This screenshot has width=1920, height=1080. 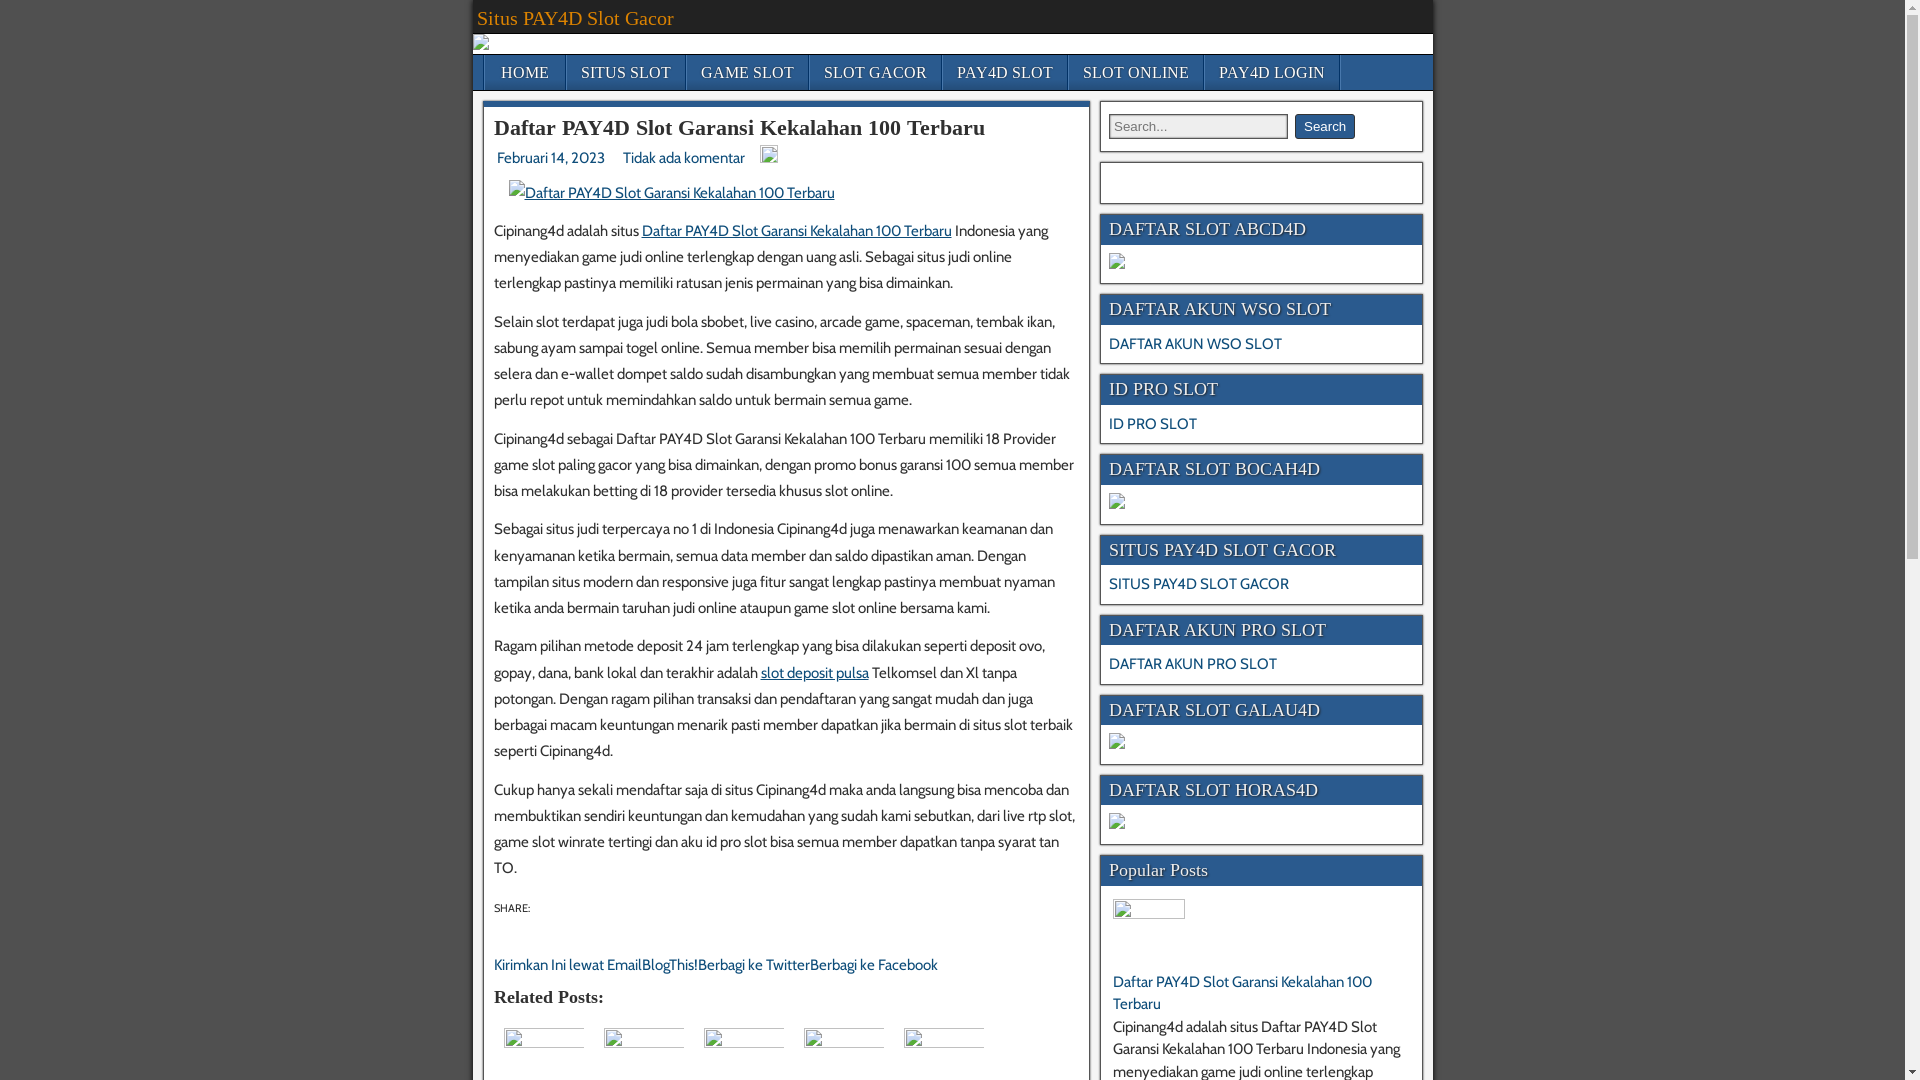 I want to click on Berbagi ke Twitter, so click(x=754, y=965).